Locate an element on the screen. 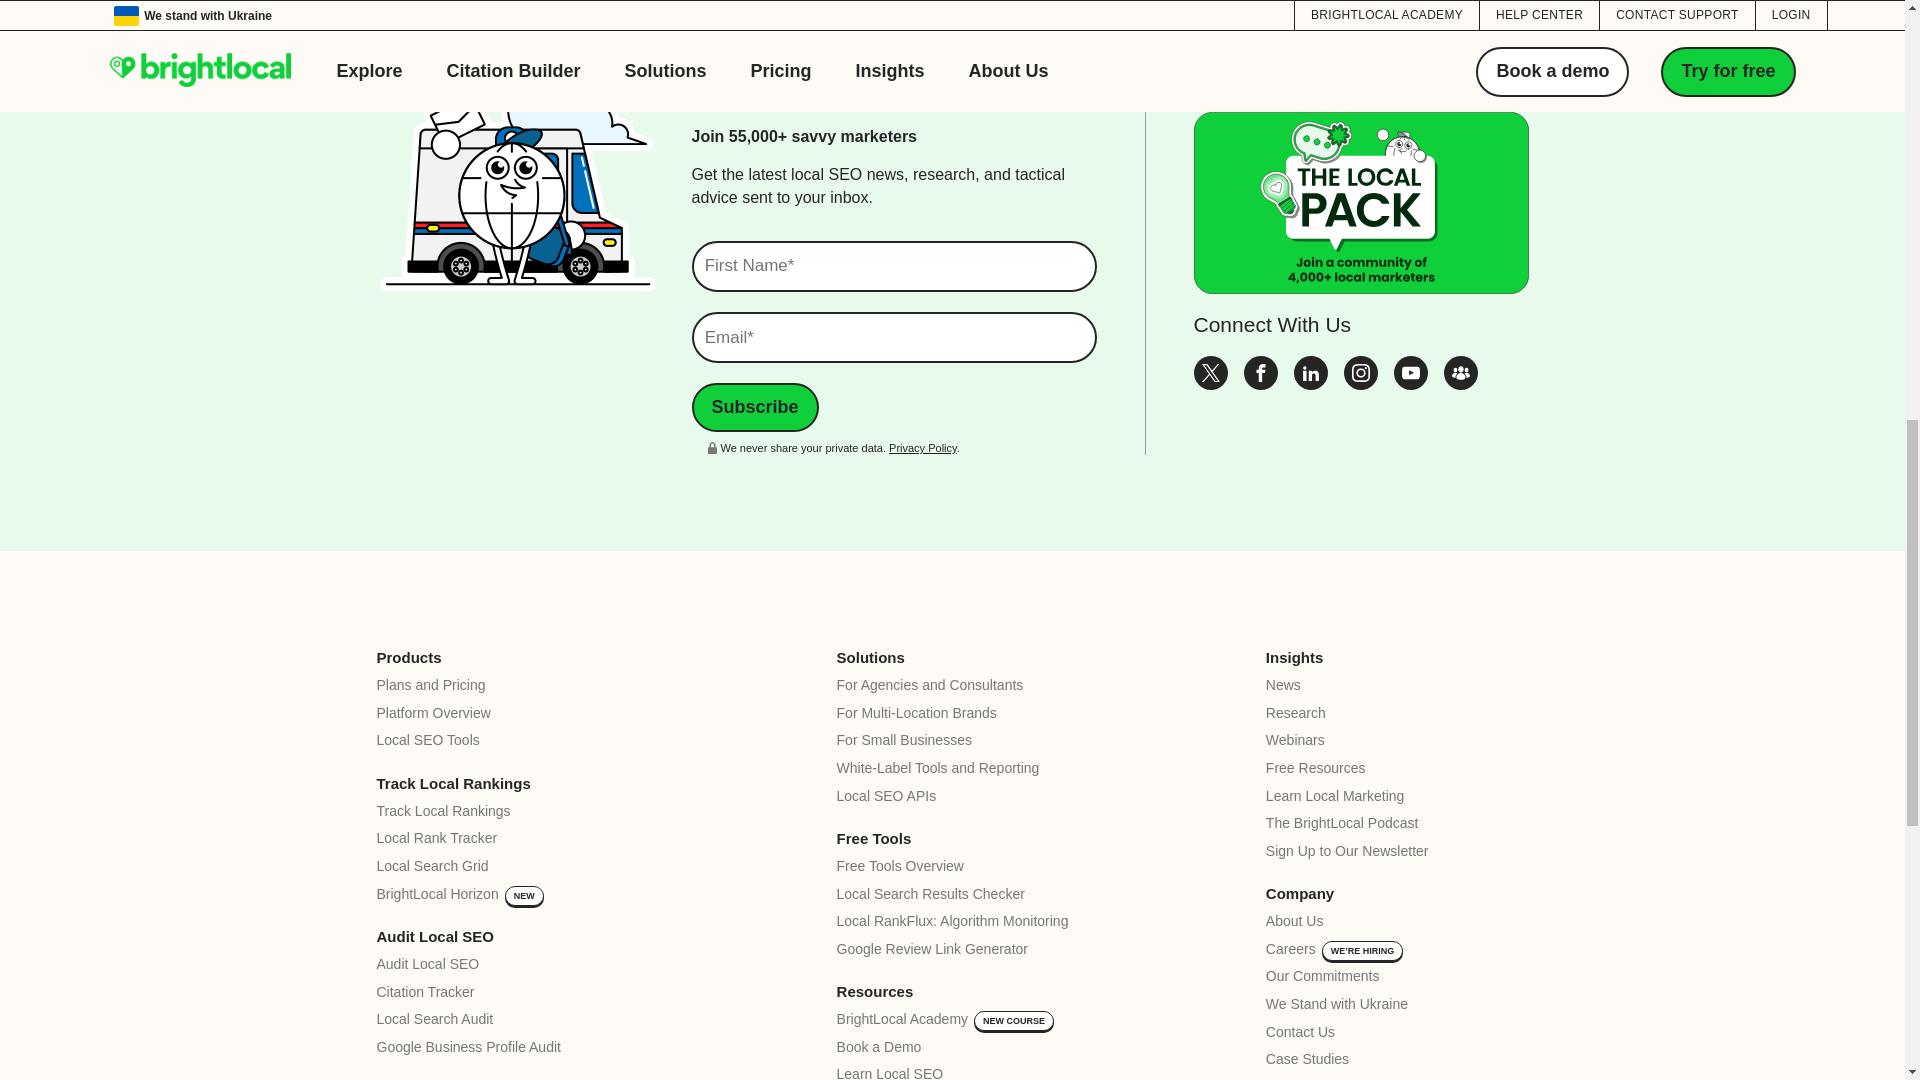 This screenshot has width=1920, height=1080. The Local Pack is located at coordinates (1460, 384).